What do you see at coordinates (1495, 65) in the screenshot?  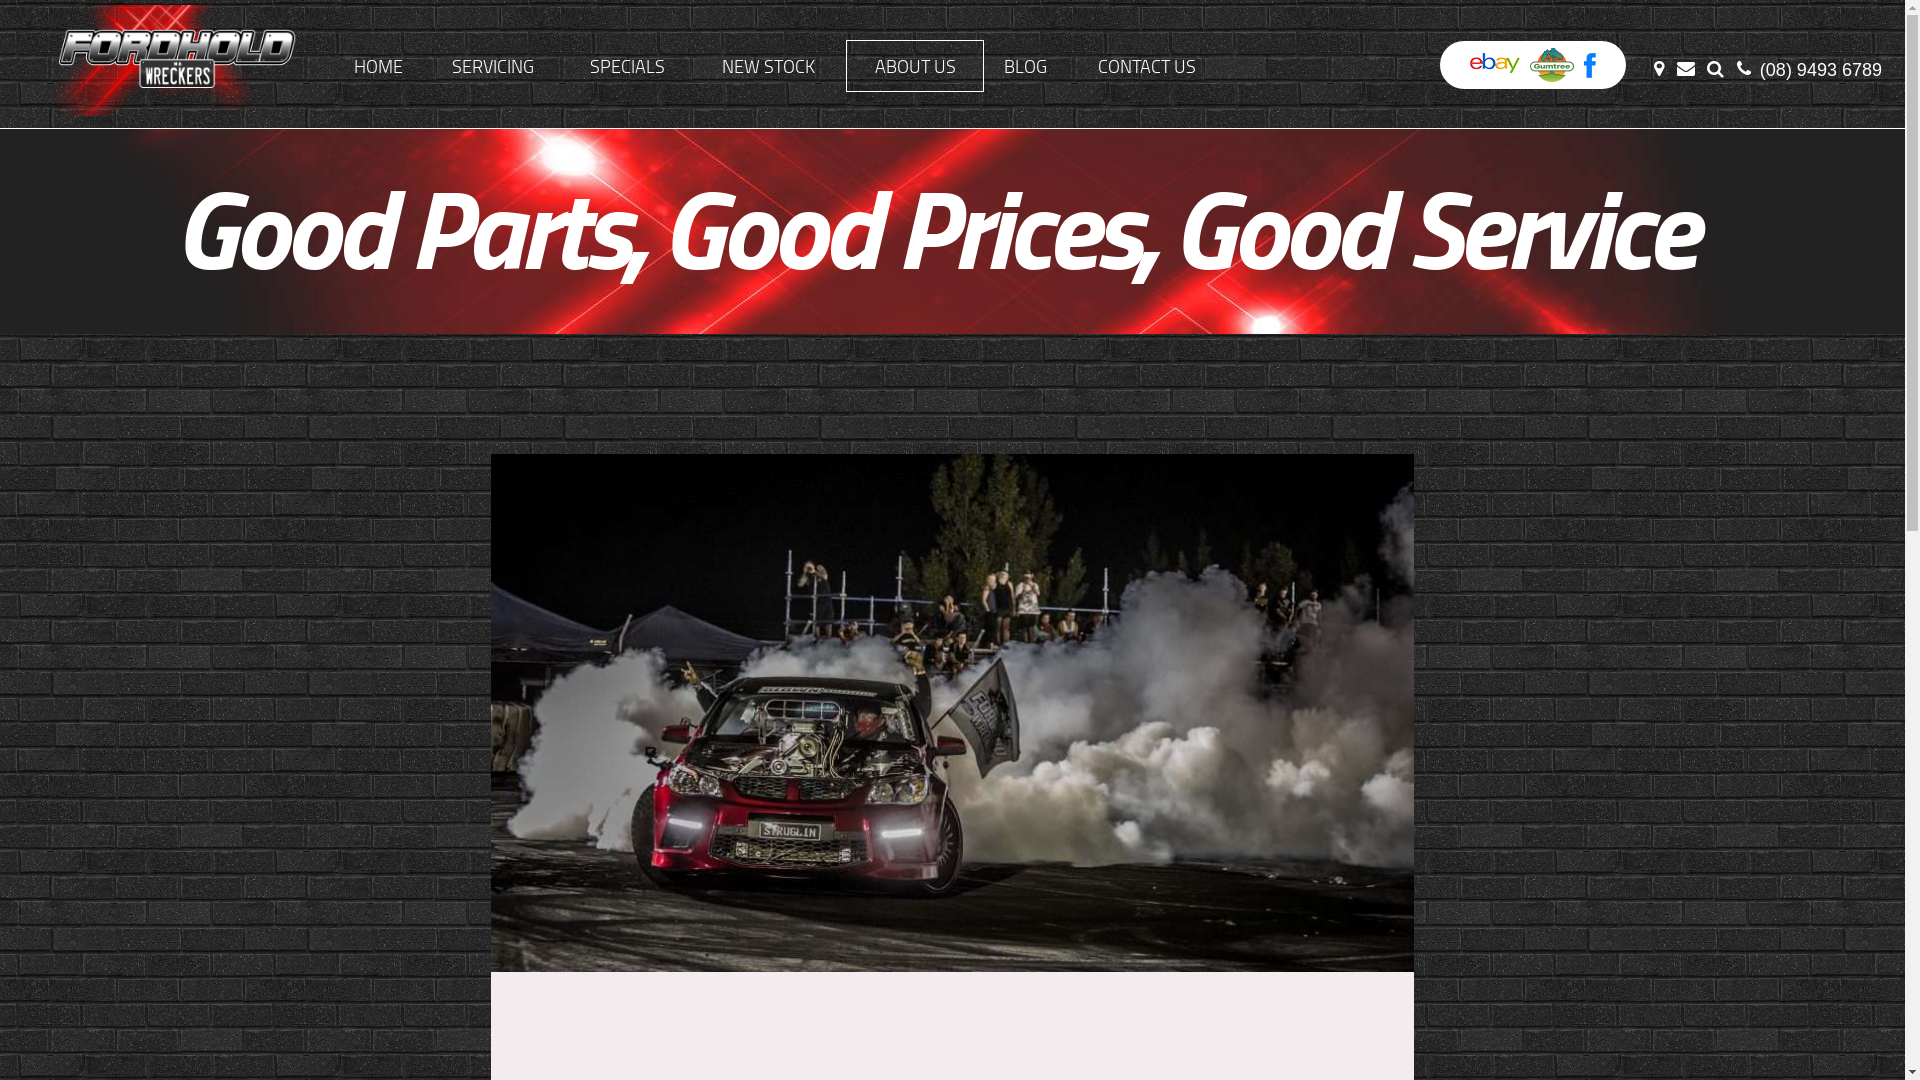 I see `http://bit.ly/2dtjy00` at bounding box center [1495, 65].